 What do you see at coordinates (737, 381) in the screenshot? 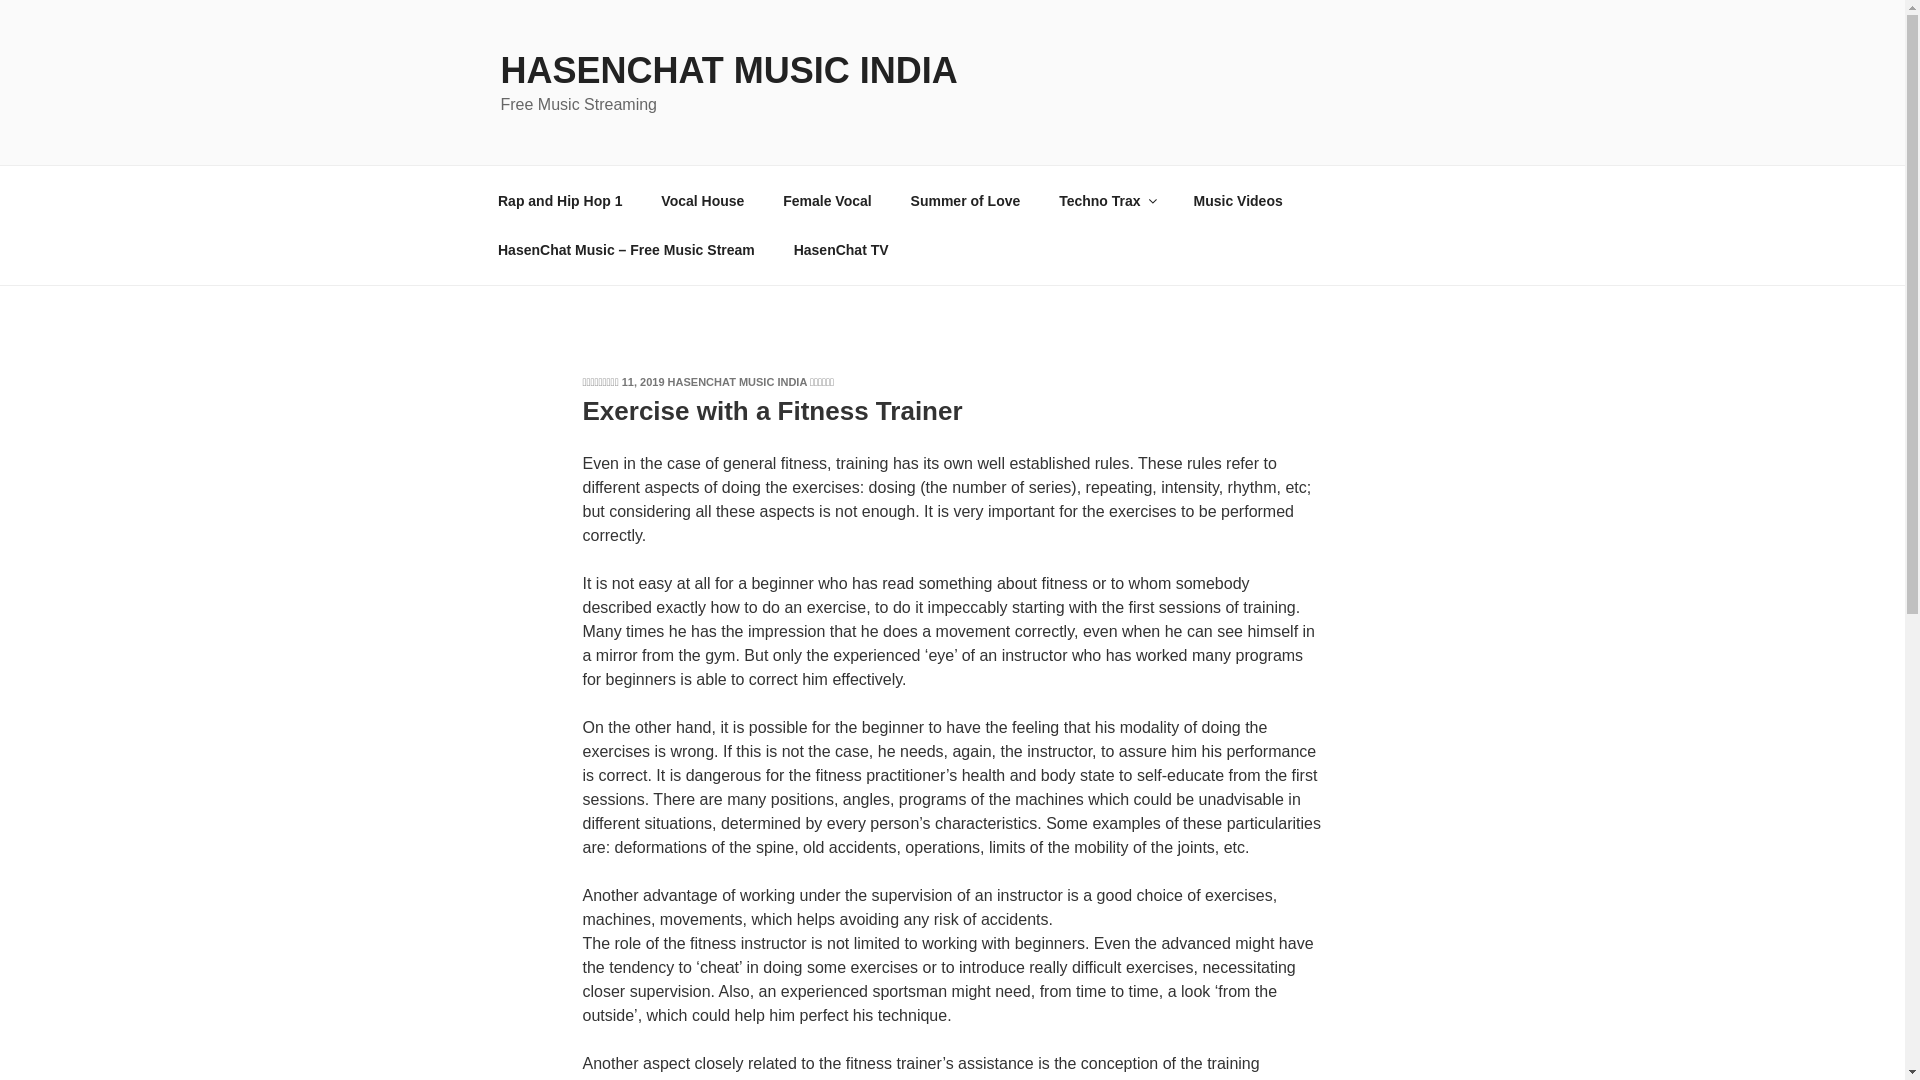
I see `HASENCHAT MUSIC INDIA` at bounding box center [737, 381].